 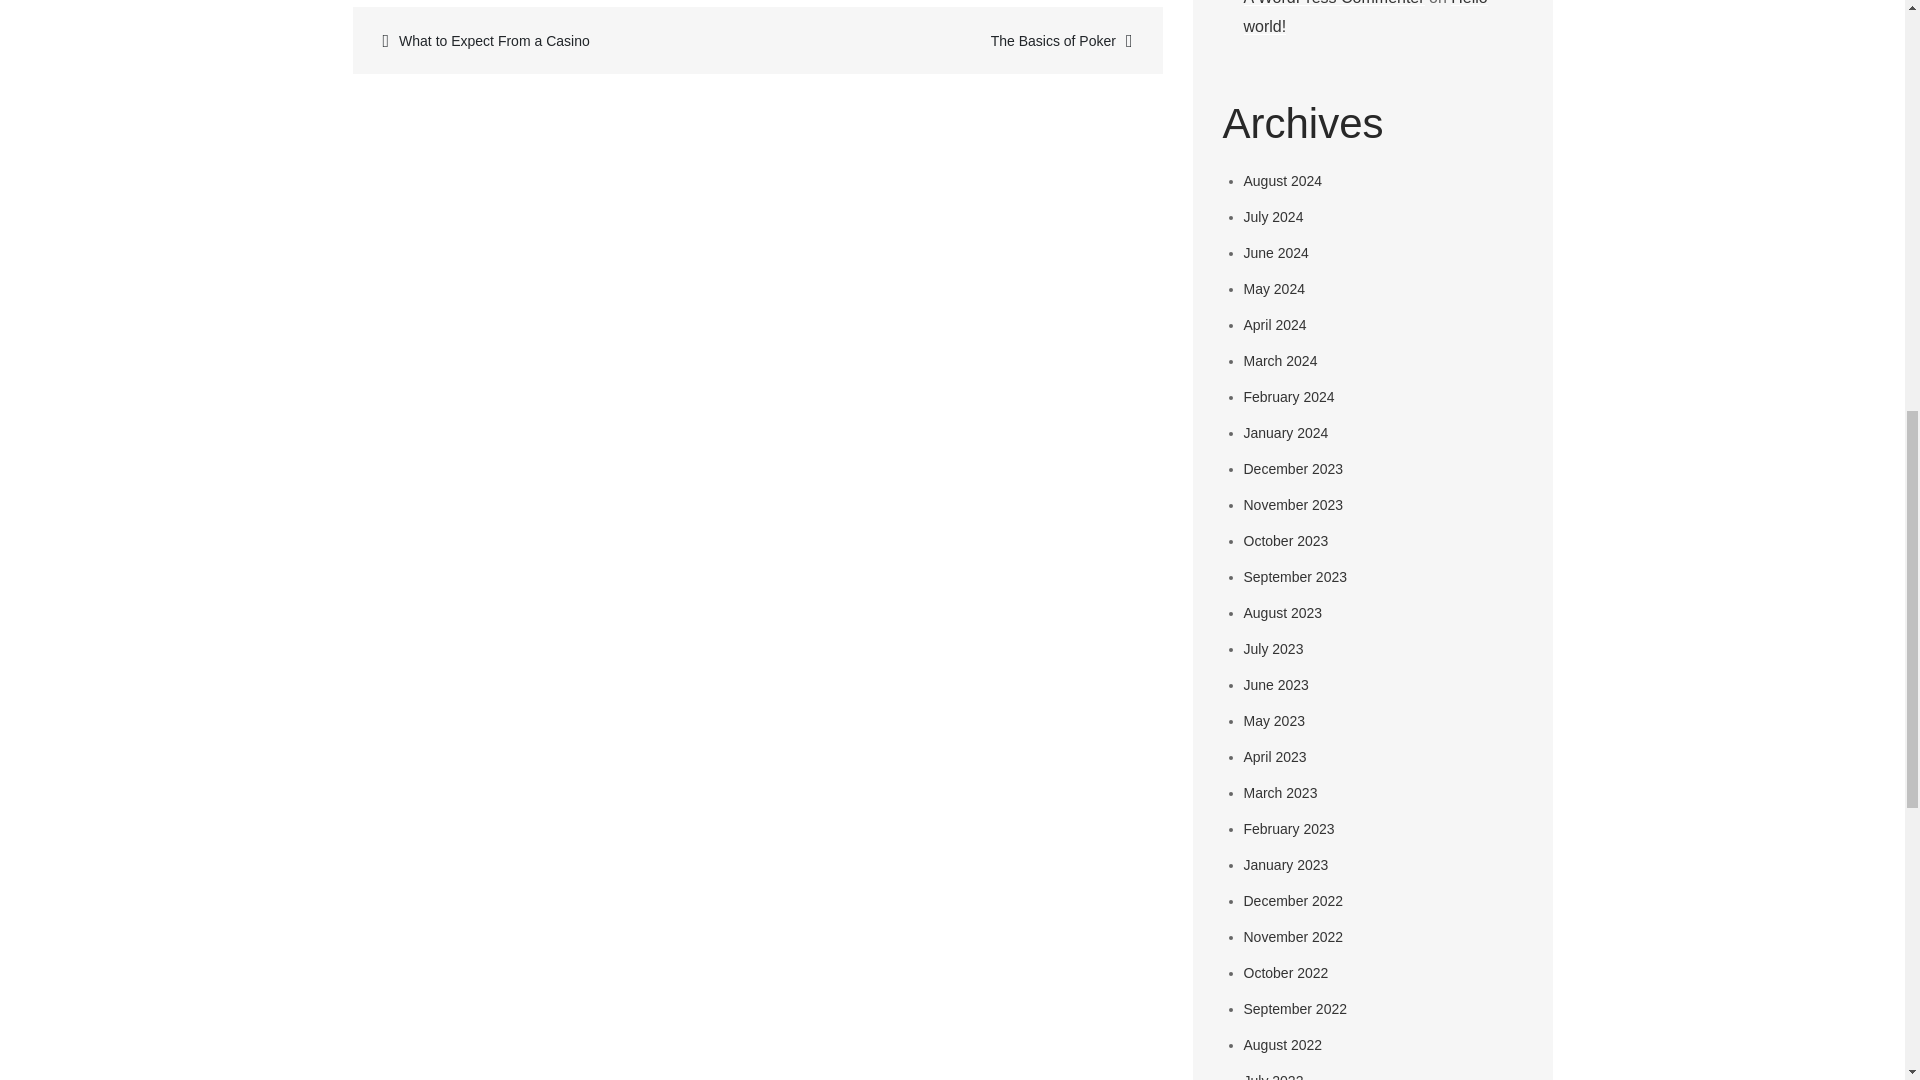 What do you see at coordinates (1283, 180) in the screenshot?
I see `August 2024` at bounding box center [1283, 180].